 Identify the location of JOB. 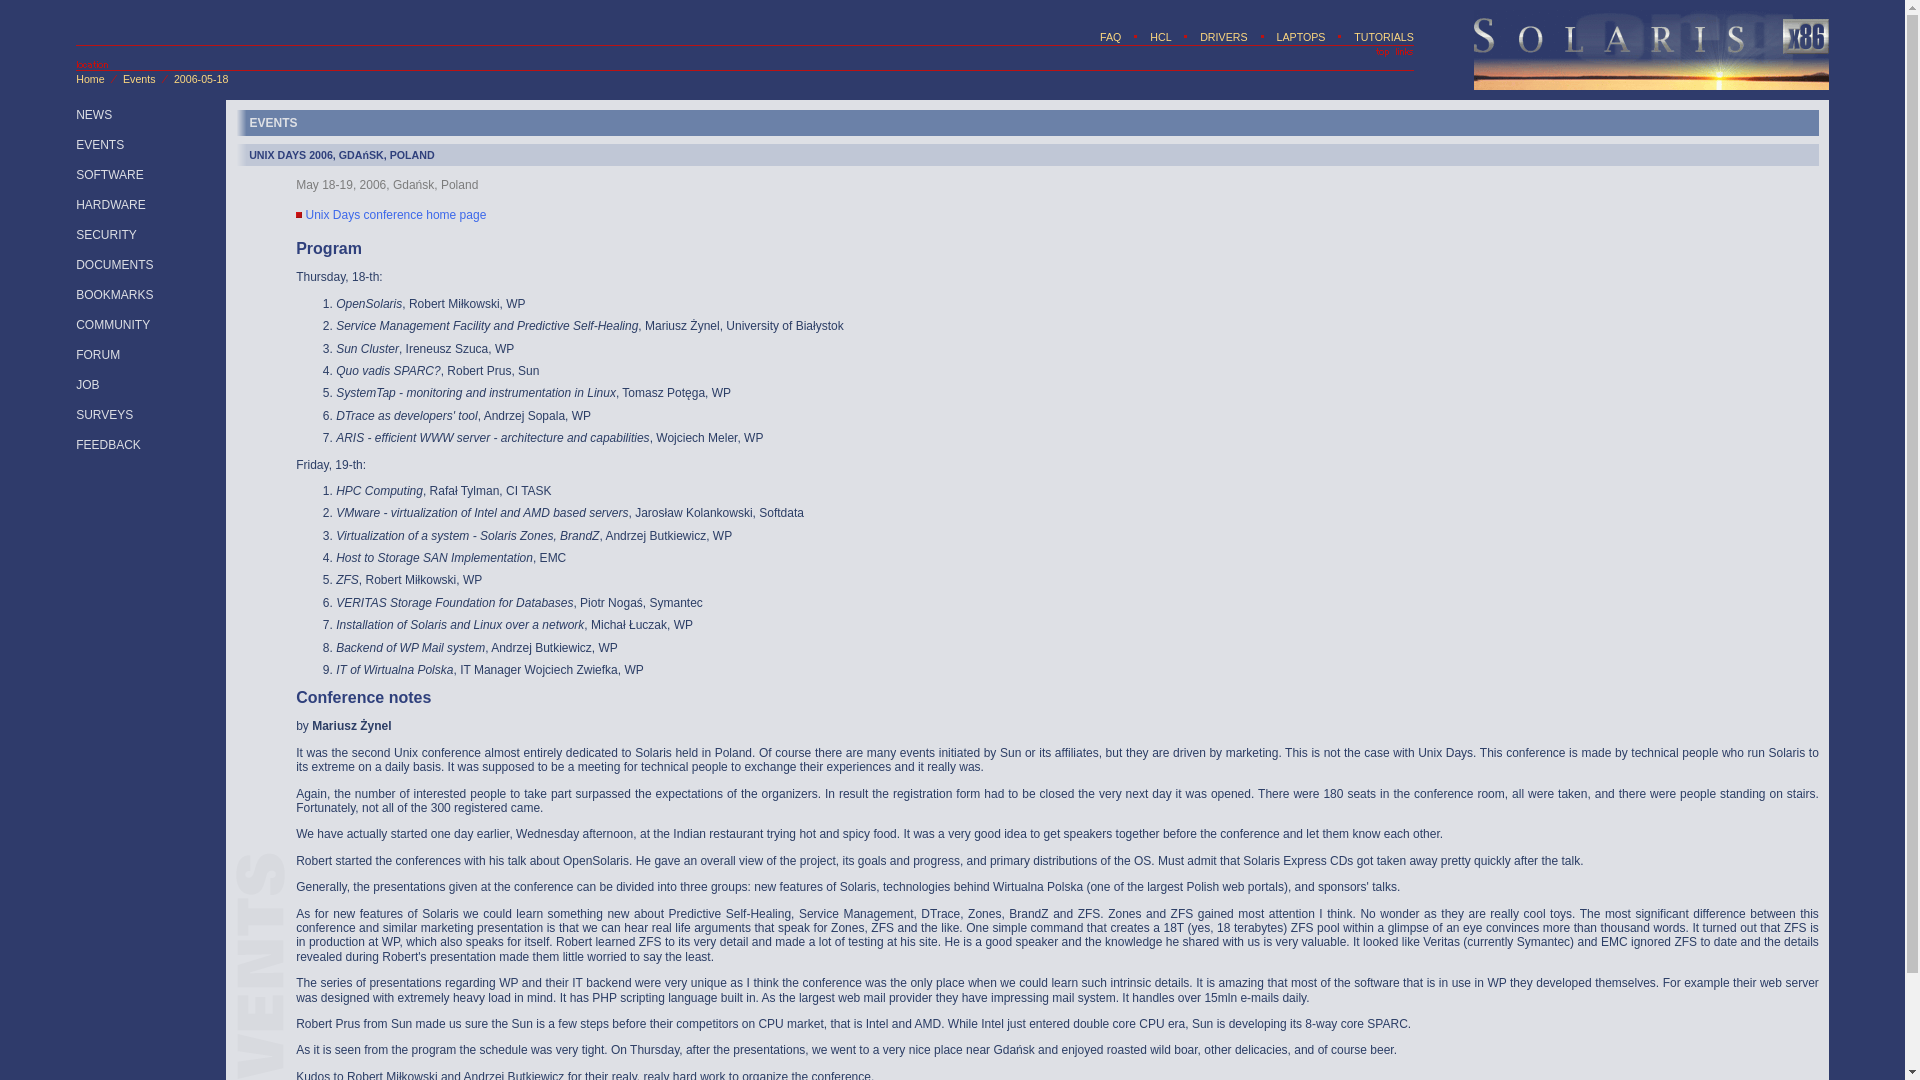
(88, 385).